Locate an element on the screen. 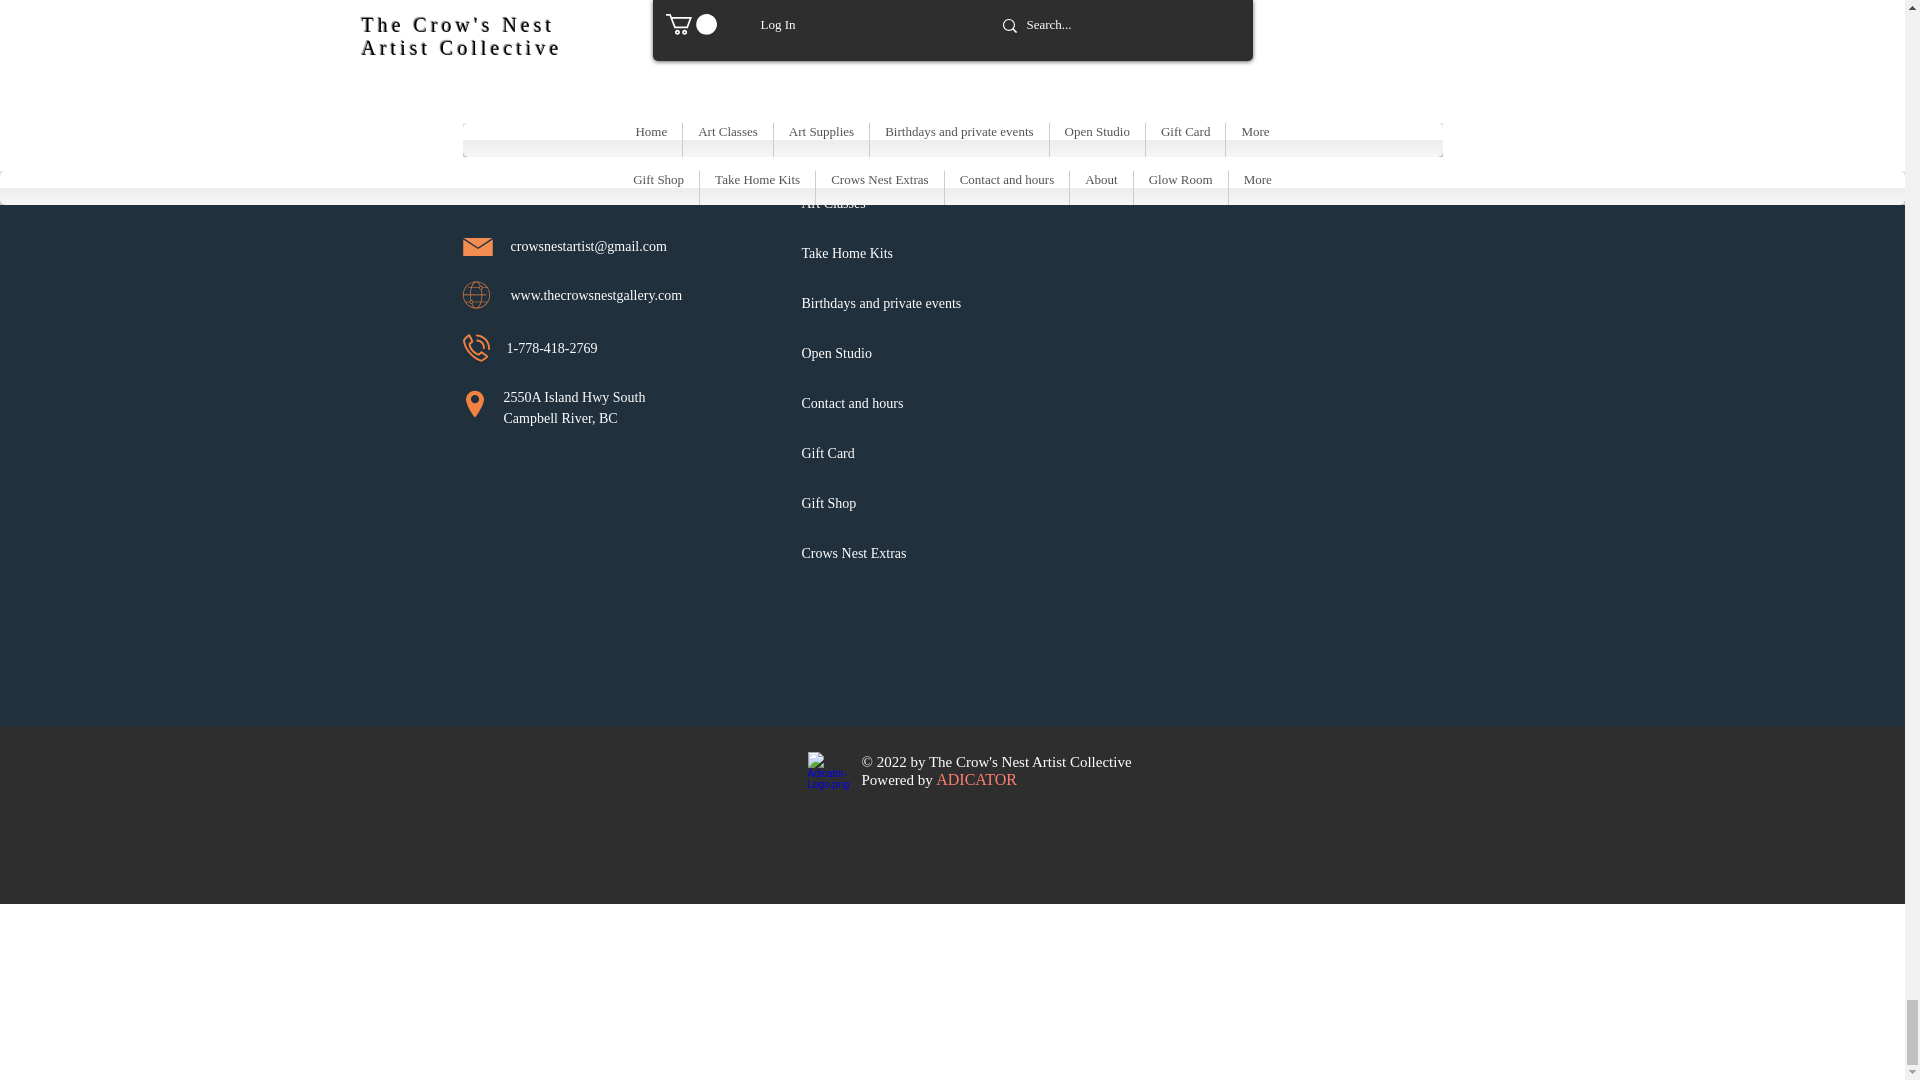  Birthdays and private events is located at coordinates (920, 304).